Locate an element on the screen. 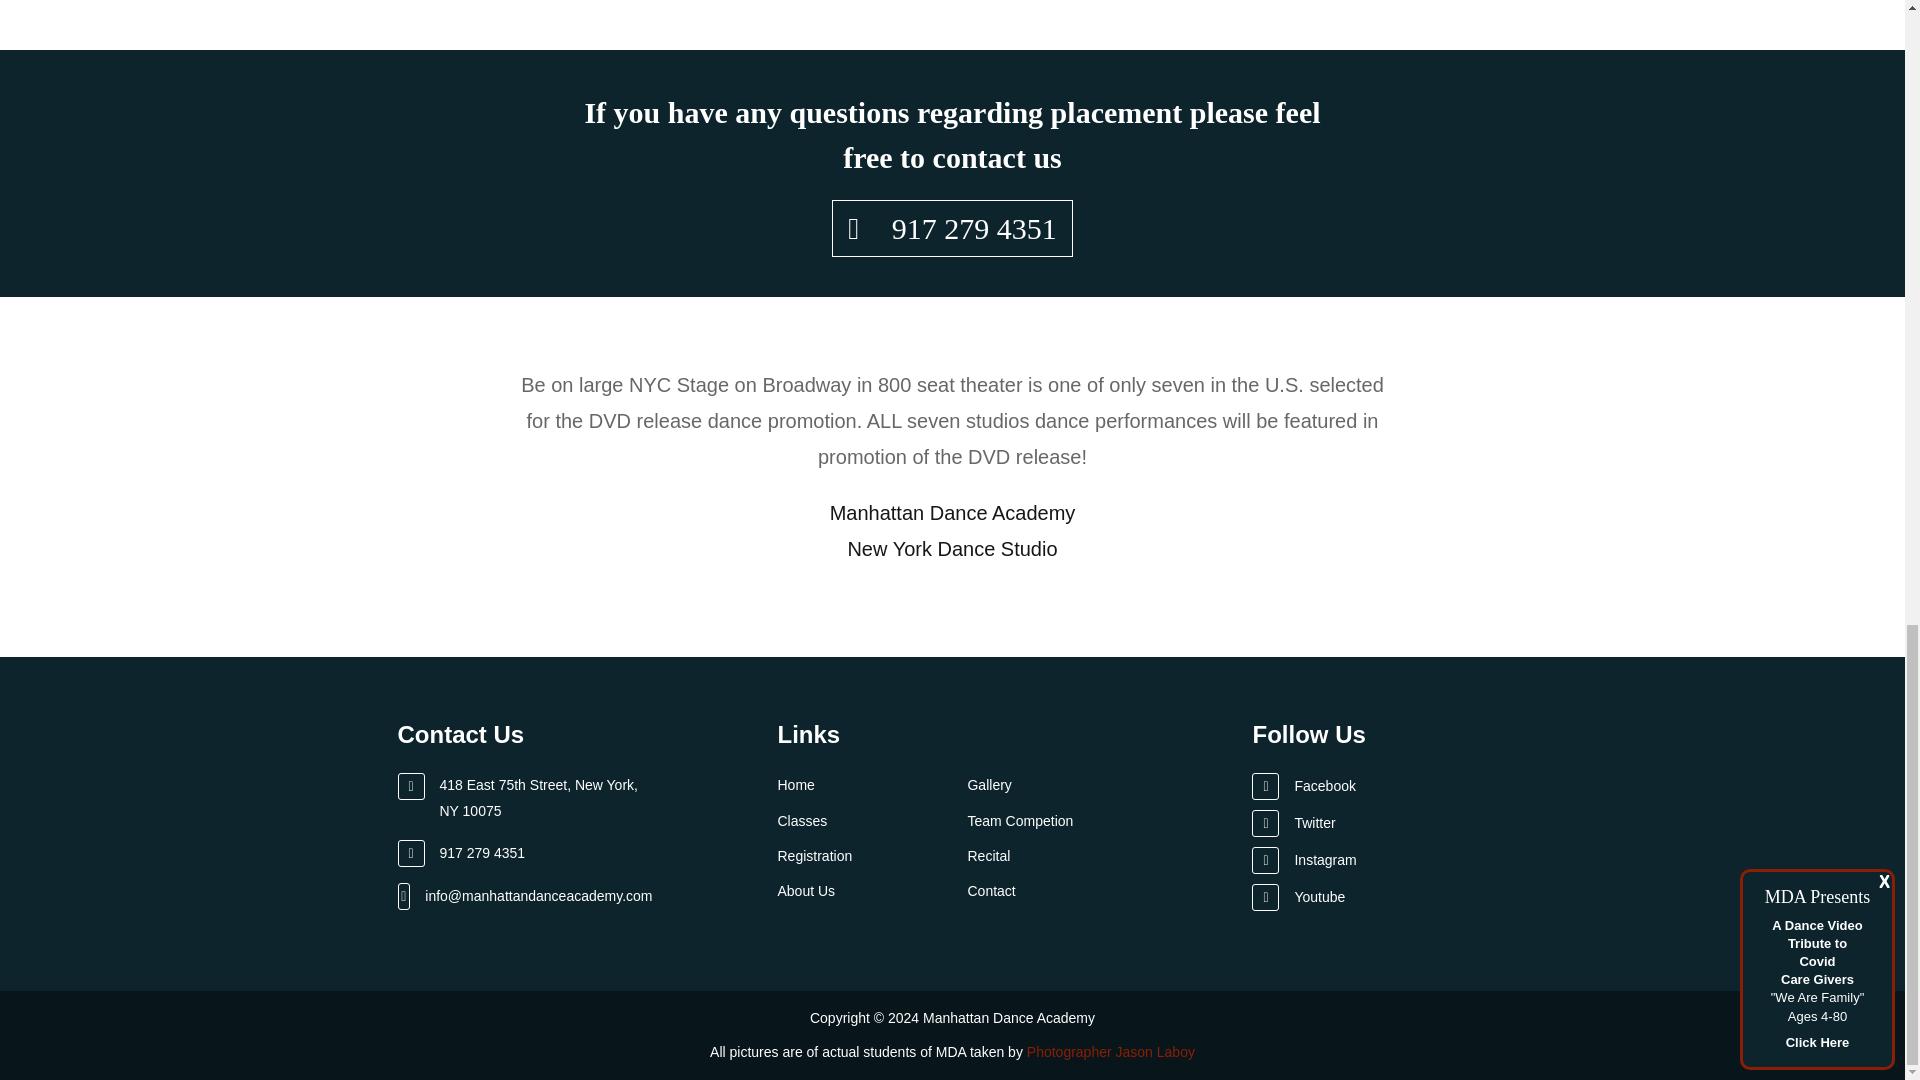 Image resolution: width=1920 pixels, height=1080 pixels. Registration is located at coordinates (814, 856).